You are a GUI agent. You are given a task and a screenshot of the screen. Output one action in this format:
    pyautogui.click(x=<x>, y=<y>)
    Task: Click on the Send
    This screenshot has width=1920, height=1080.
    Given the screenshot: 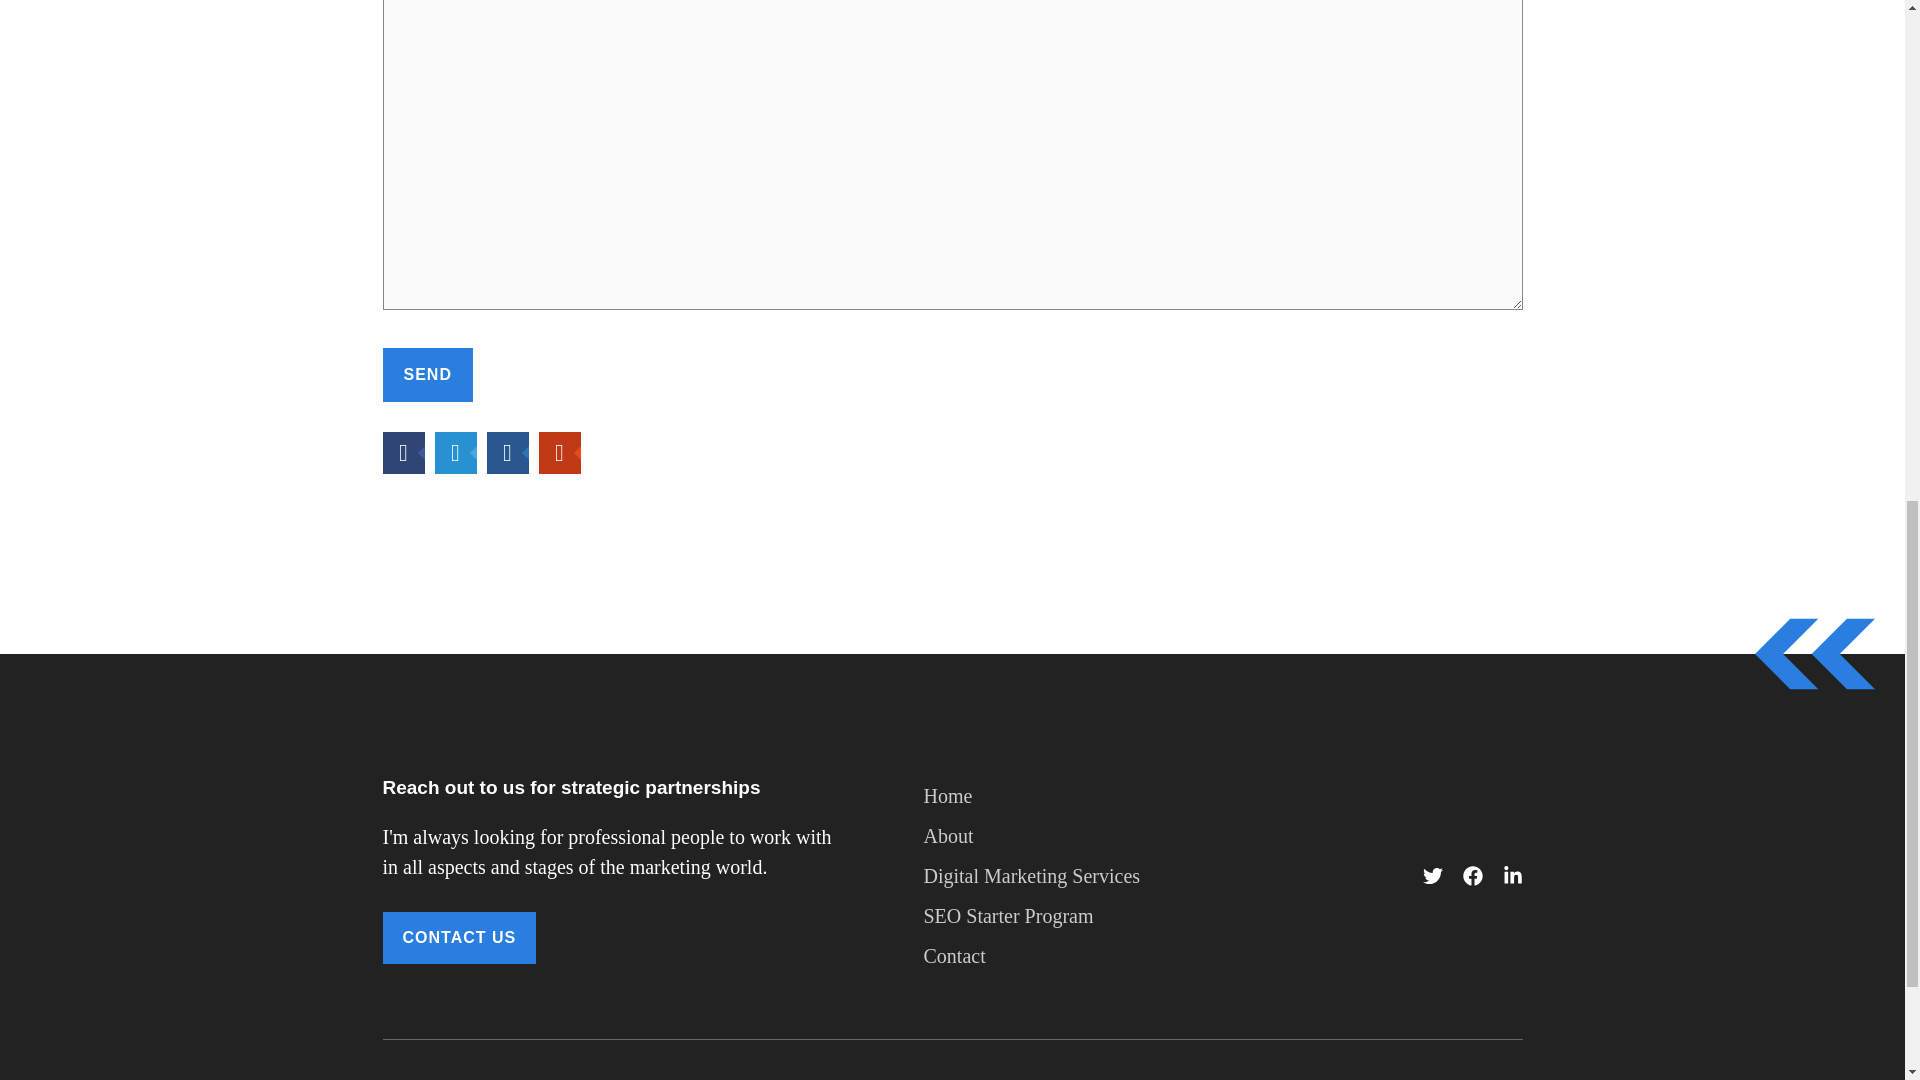 What is the action you would take?
    pyautogui.click(x=427, y=374)
    